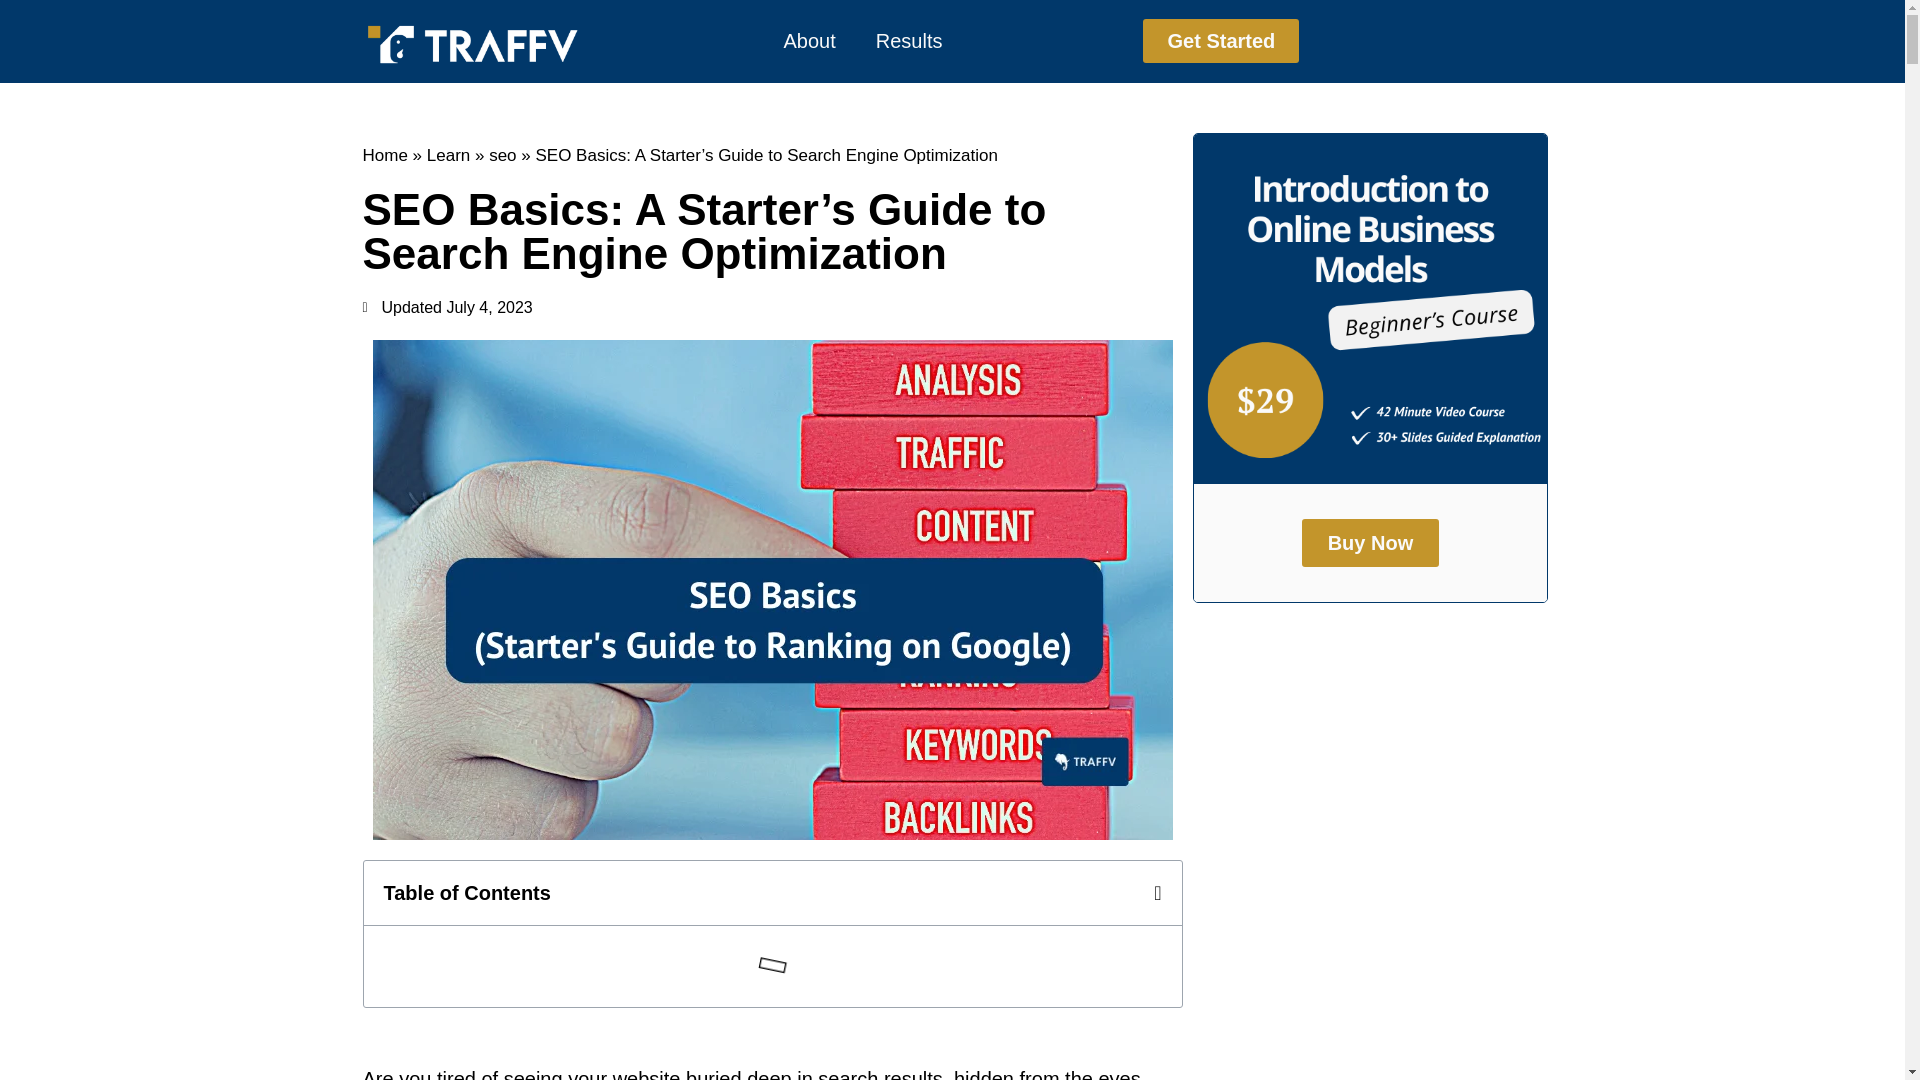 The width and height of the screenshot is (1920, 1080). I want to click on Buy Now, so click(1370, 543).